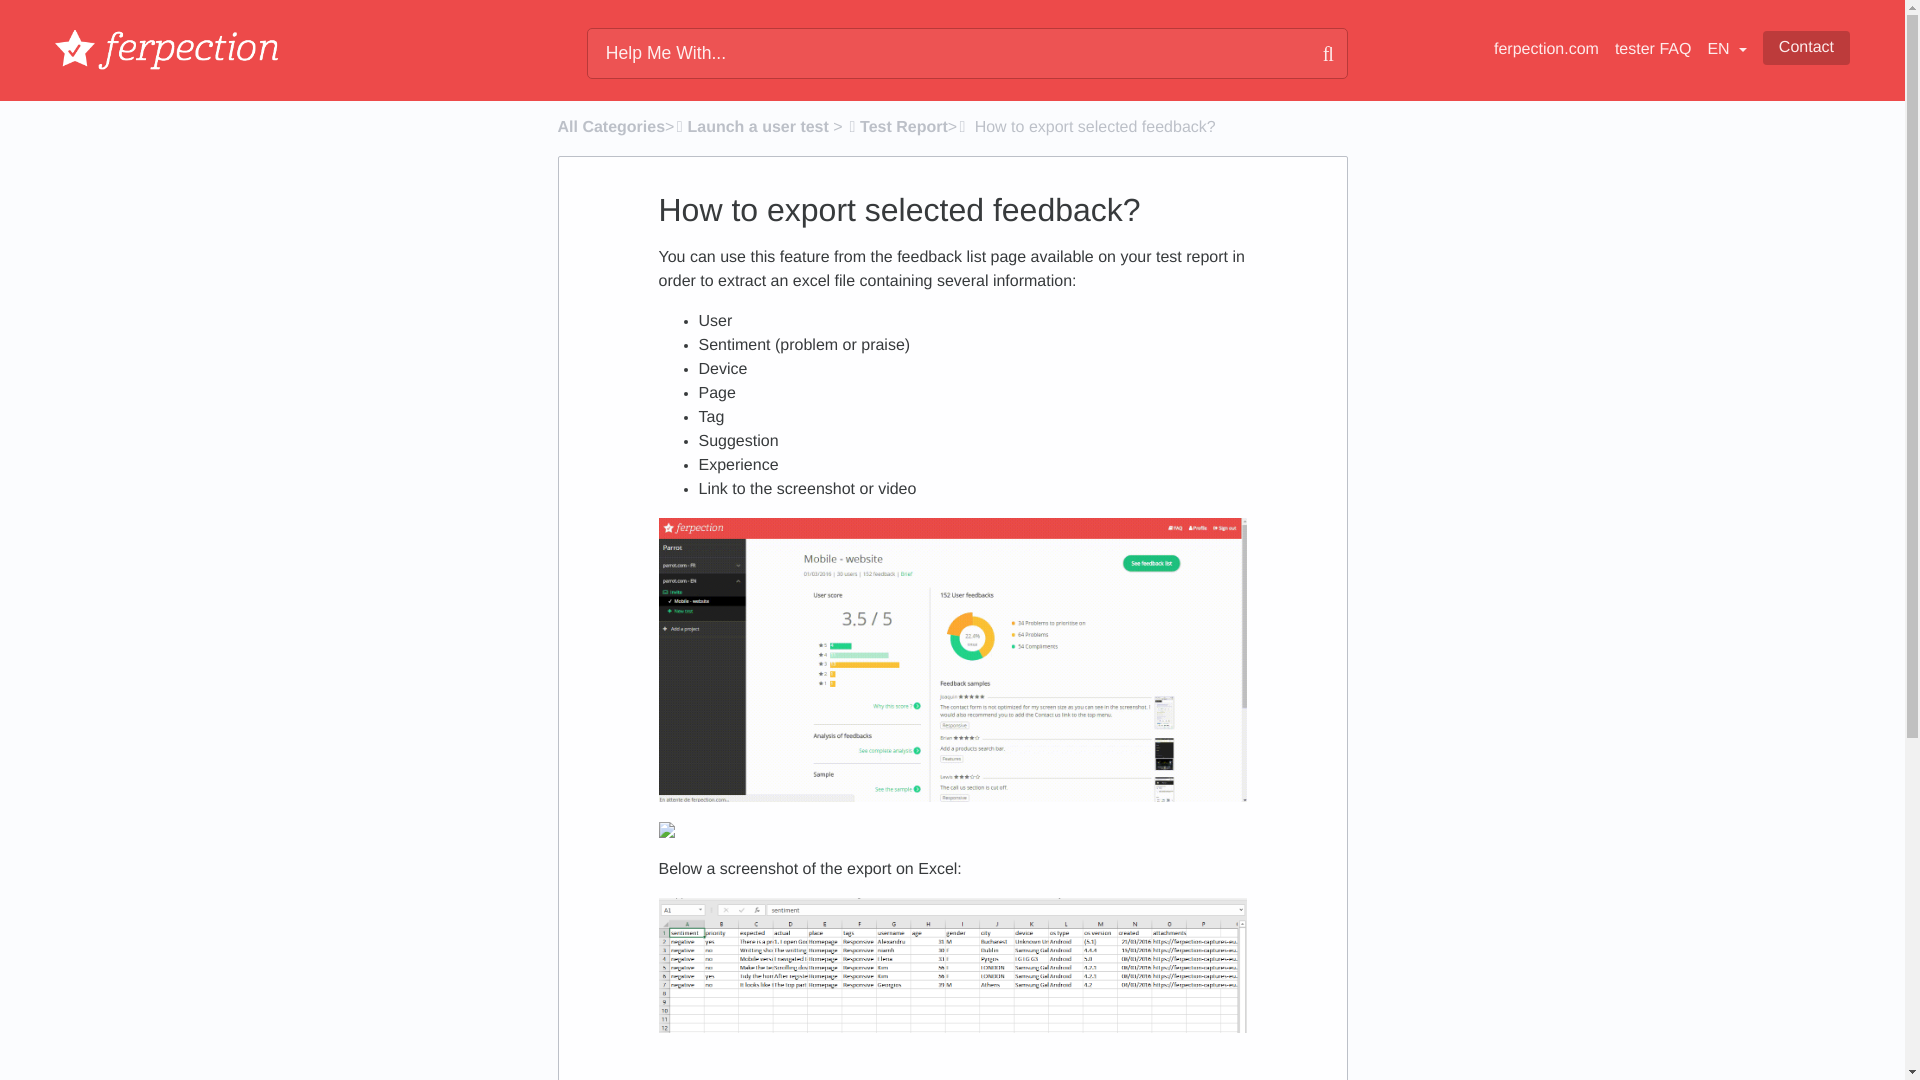 Image resolution: width=1920 pixels, height=1080 pixels. I want to click on tester FAQ, so click(1652, 50).